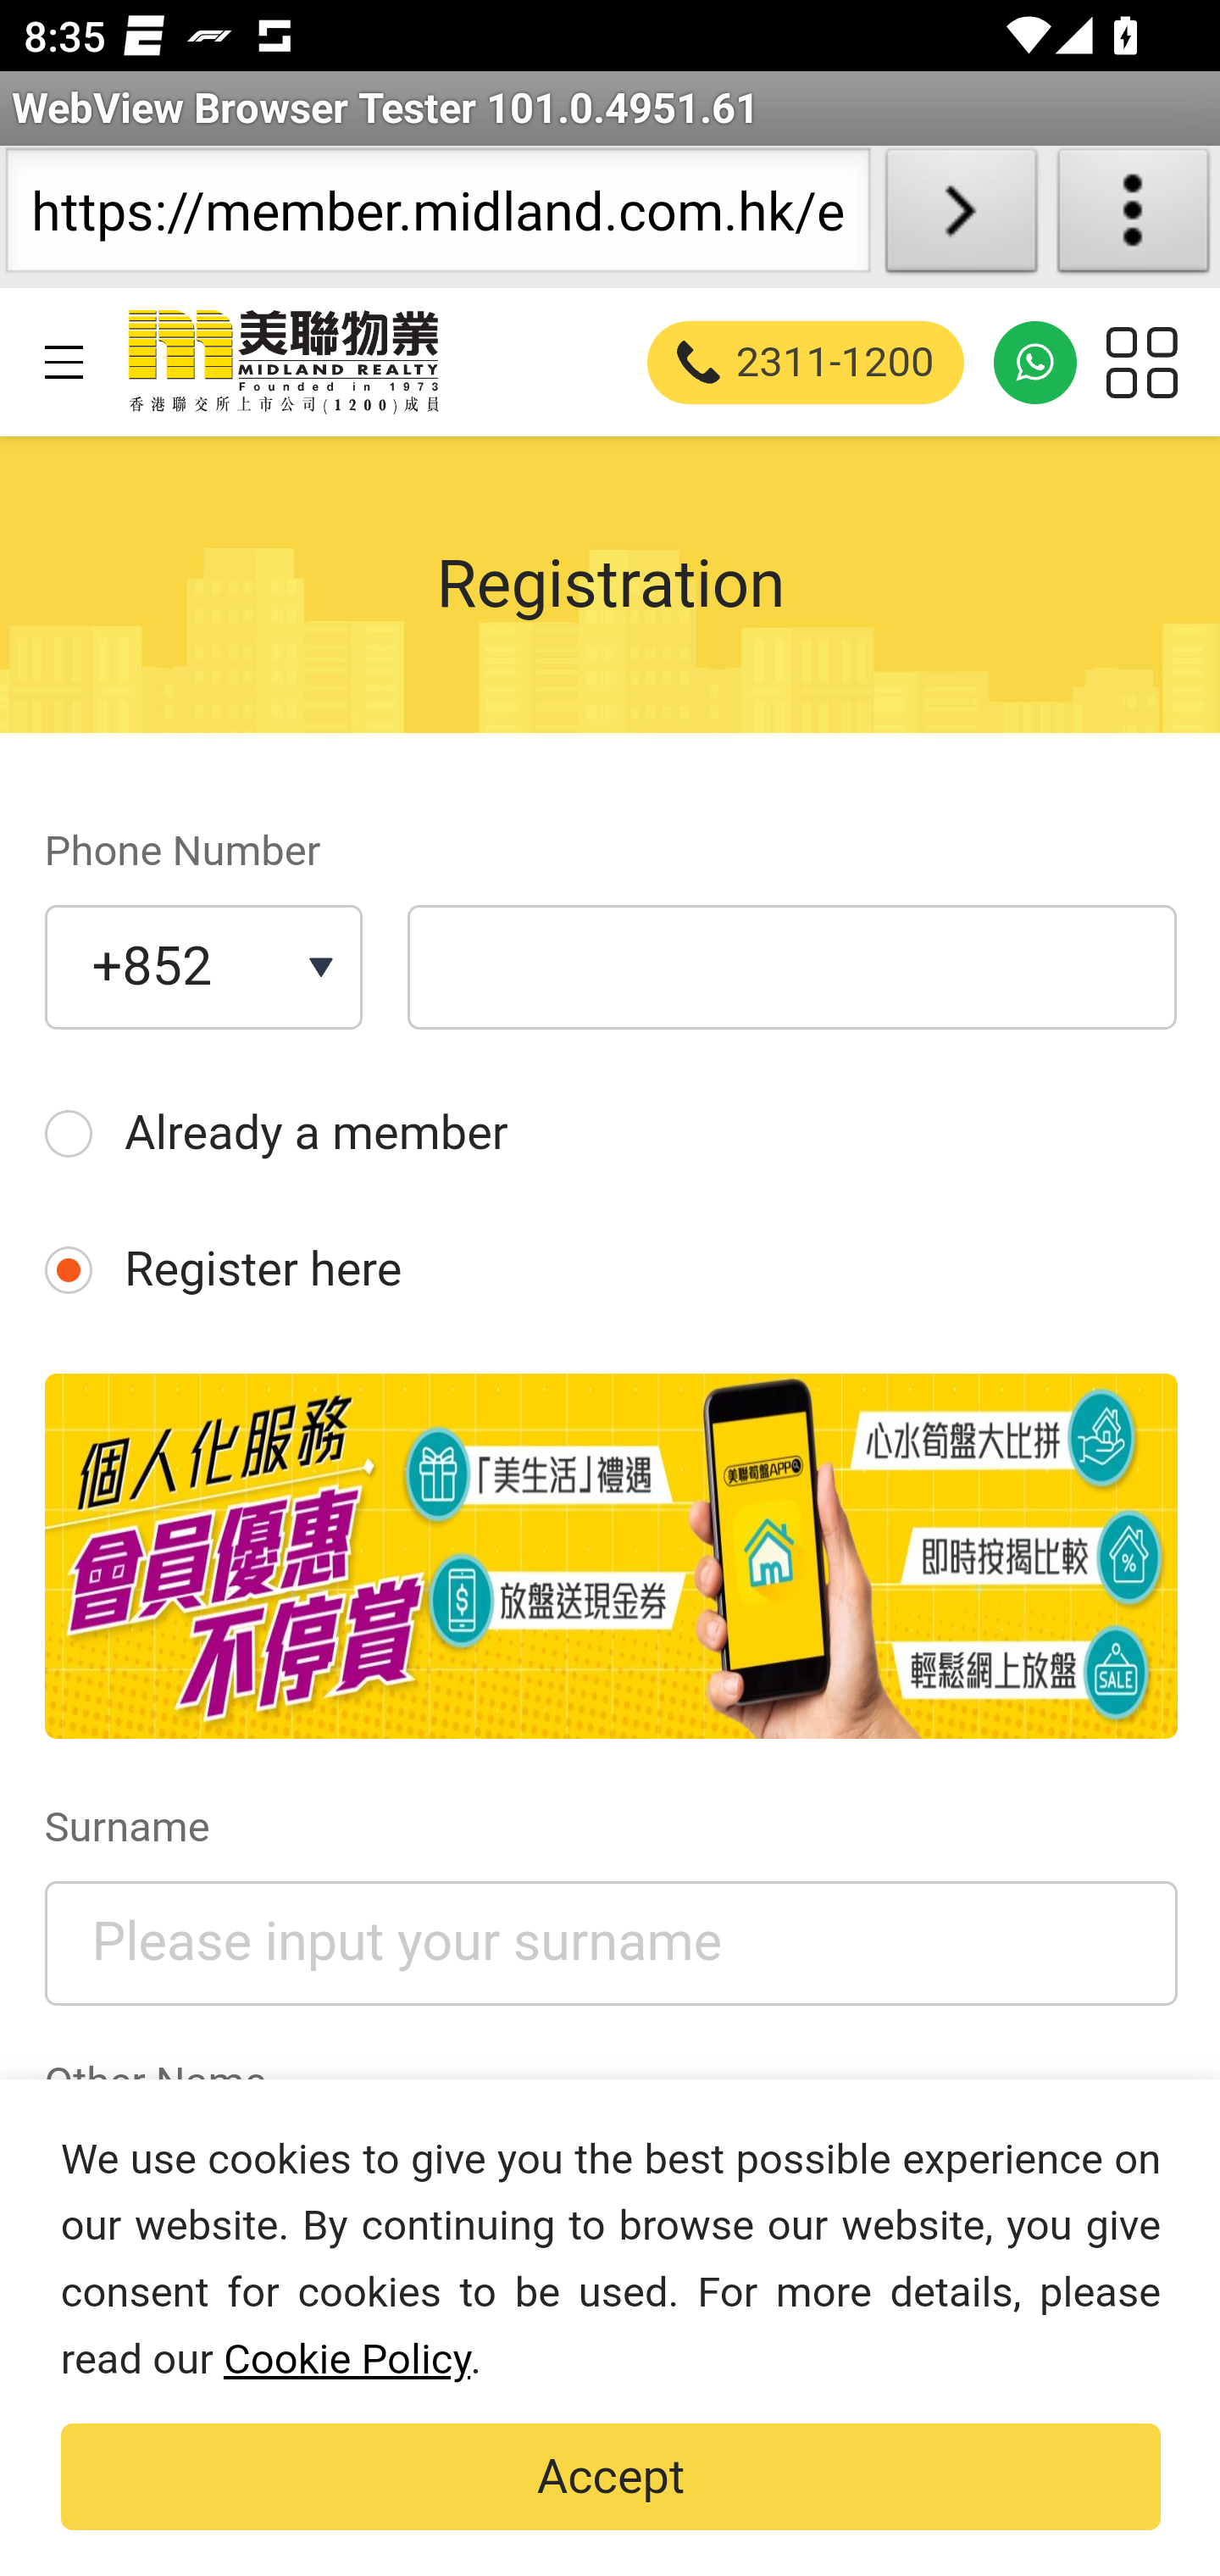 This screenshot has width=1220, height=2576. I want to click on Already a member, so click(610, 1133).